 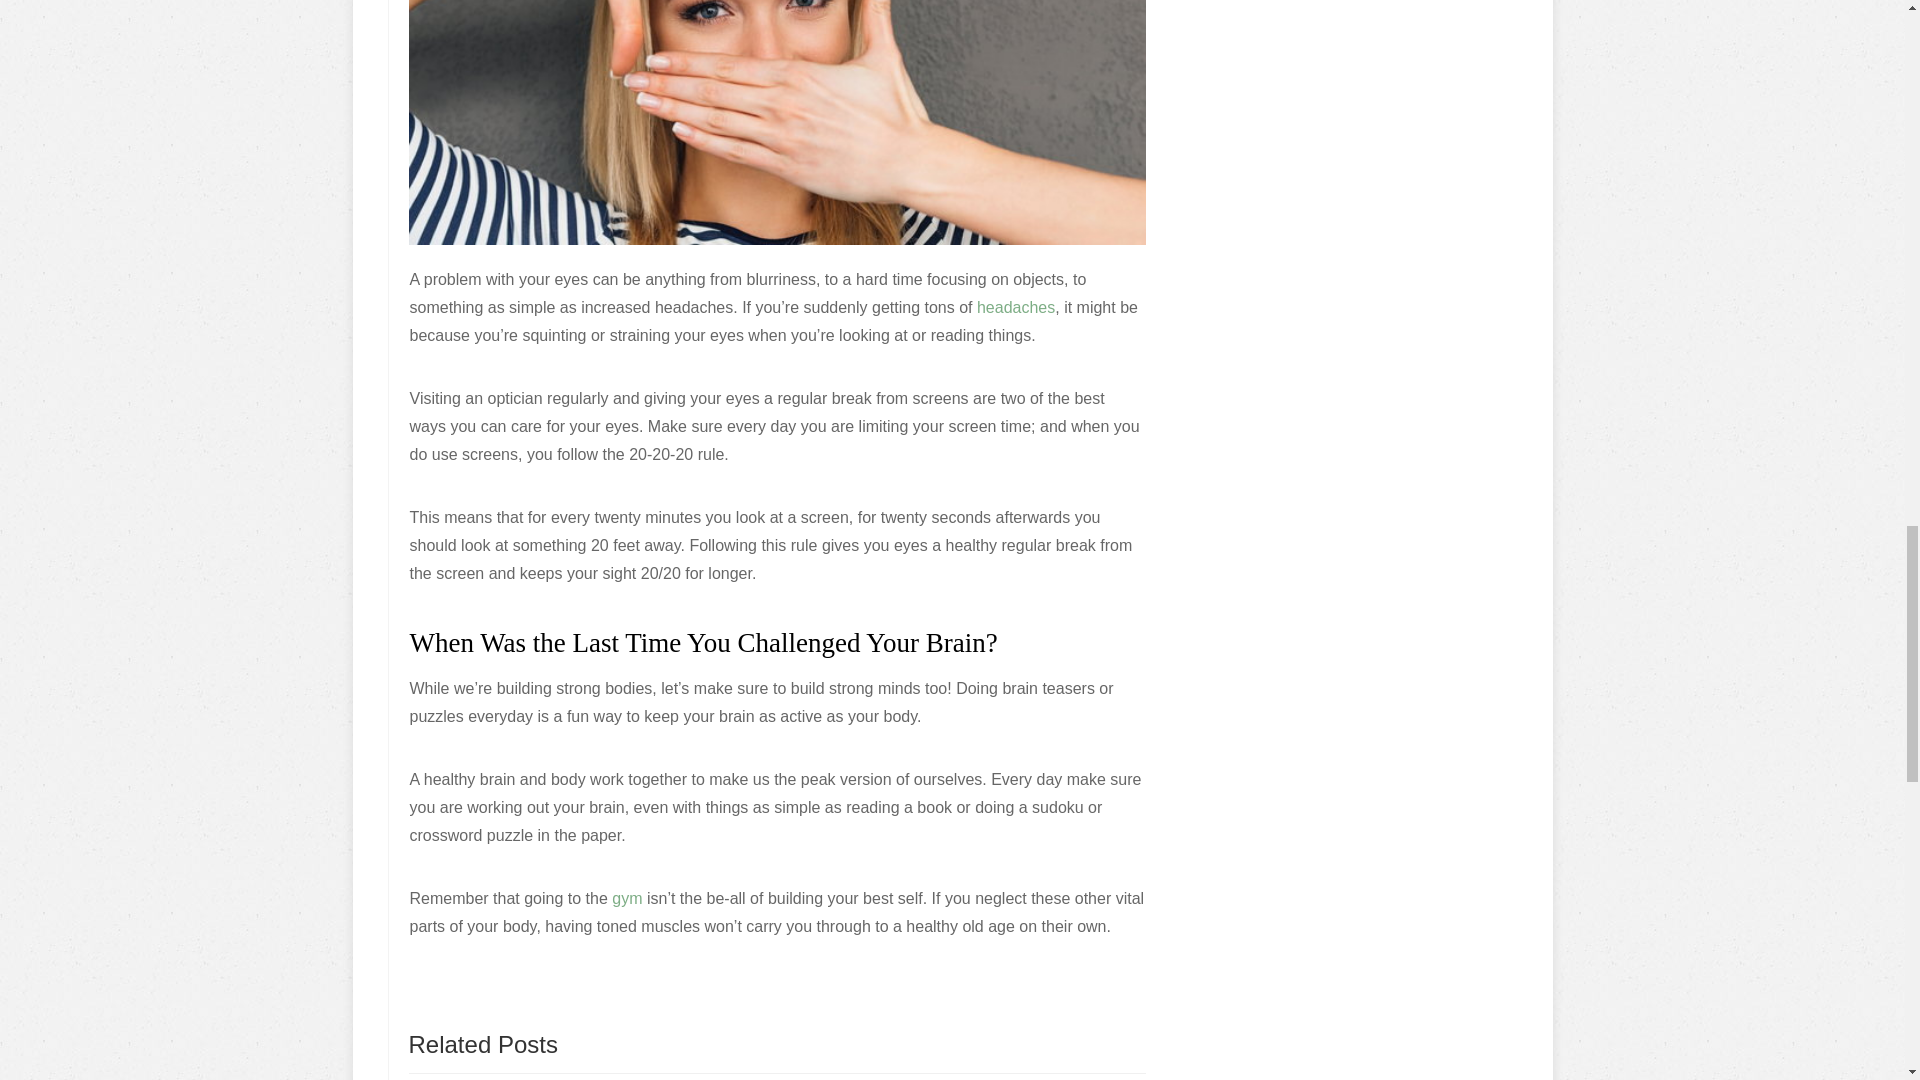 I want to click on eye-check-, so click(x=776, y=122).